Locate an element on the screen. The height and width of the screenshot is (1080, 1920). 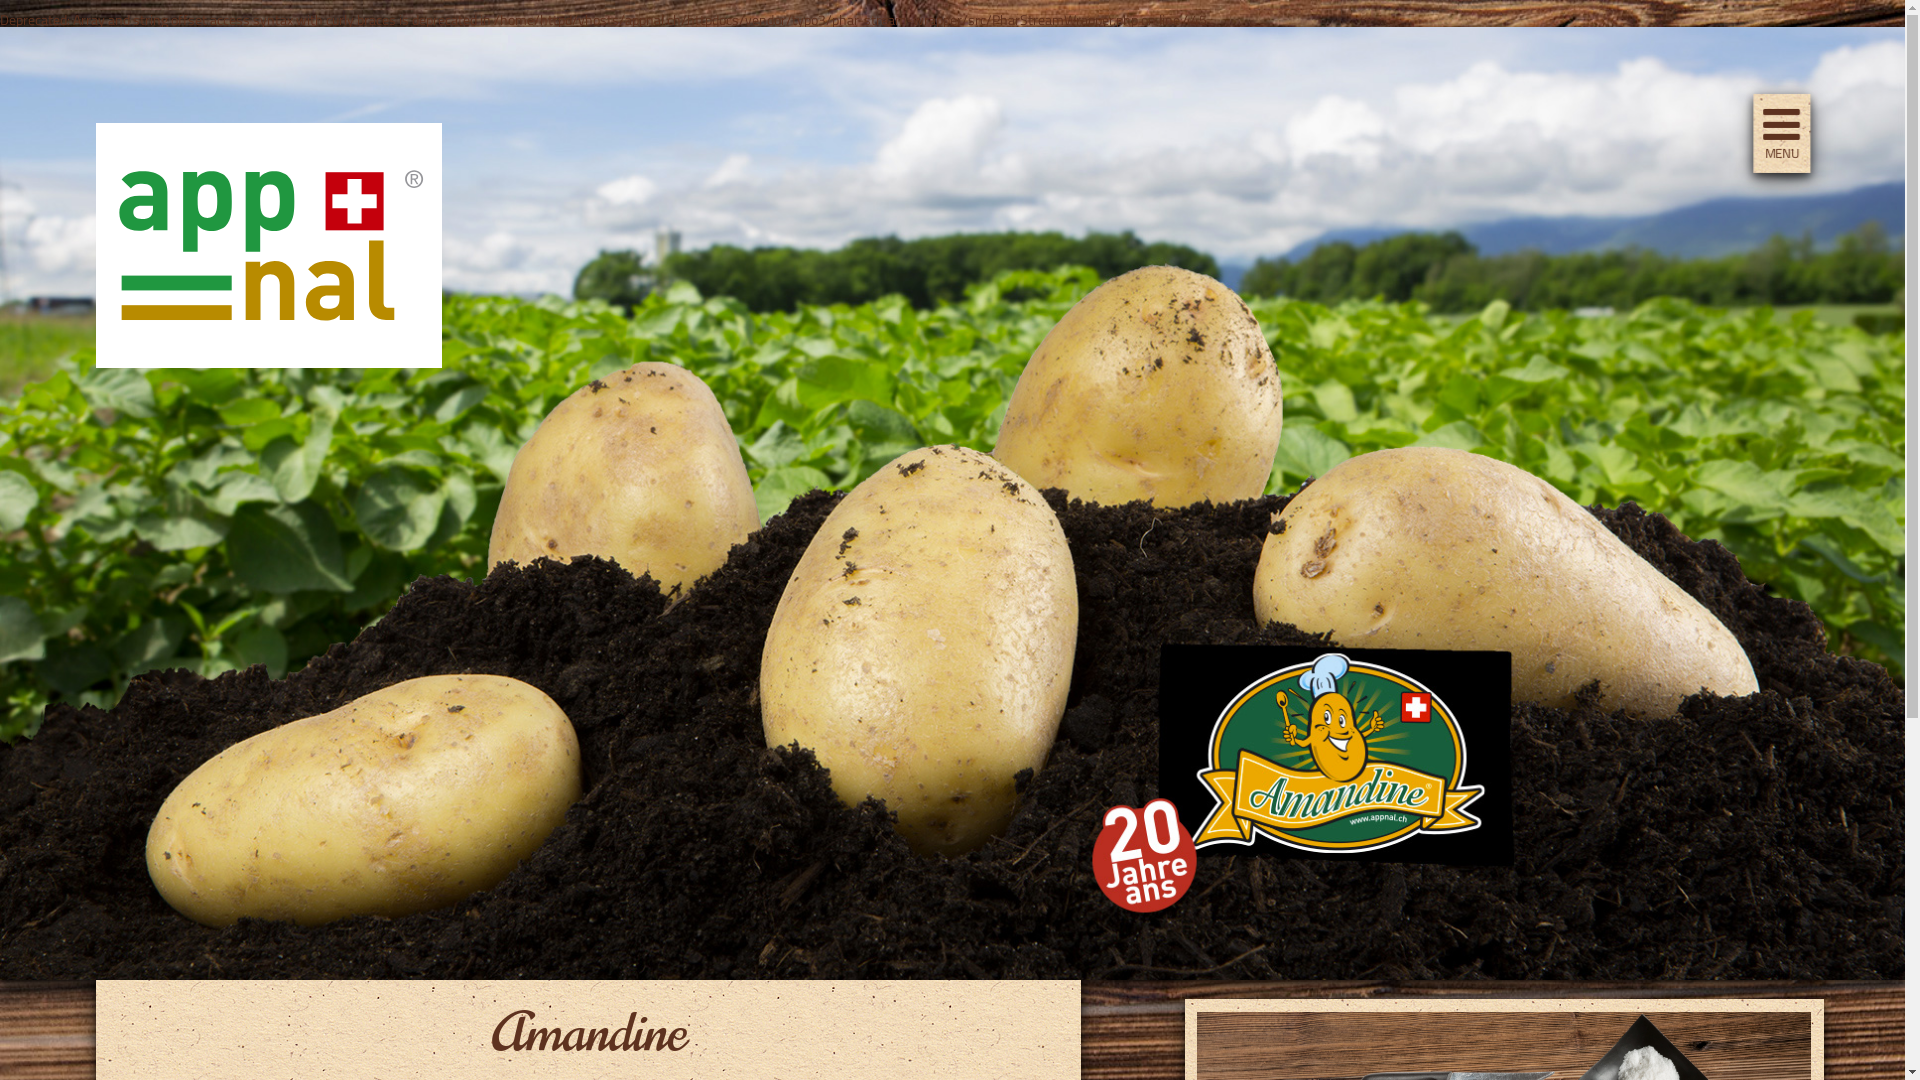
Accueil is located at coordinates (269, 363).